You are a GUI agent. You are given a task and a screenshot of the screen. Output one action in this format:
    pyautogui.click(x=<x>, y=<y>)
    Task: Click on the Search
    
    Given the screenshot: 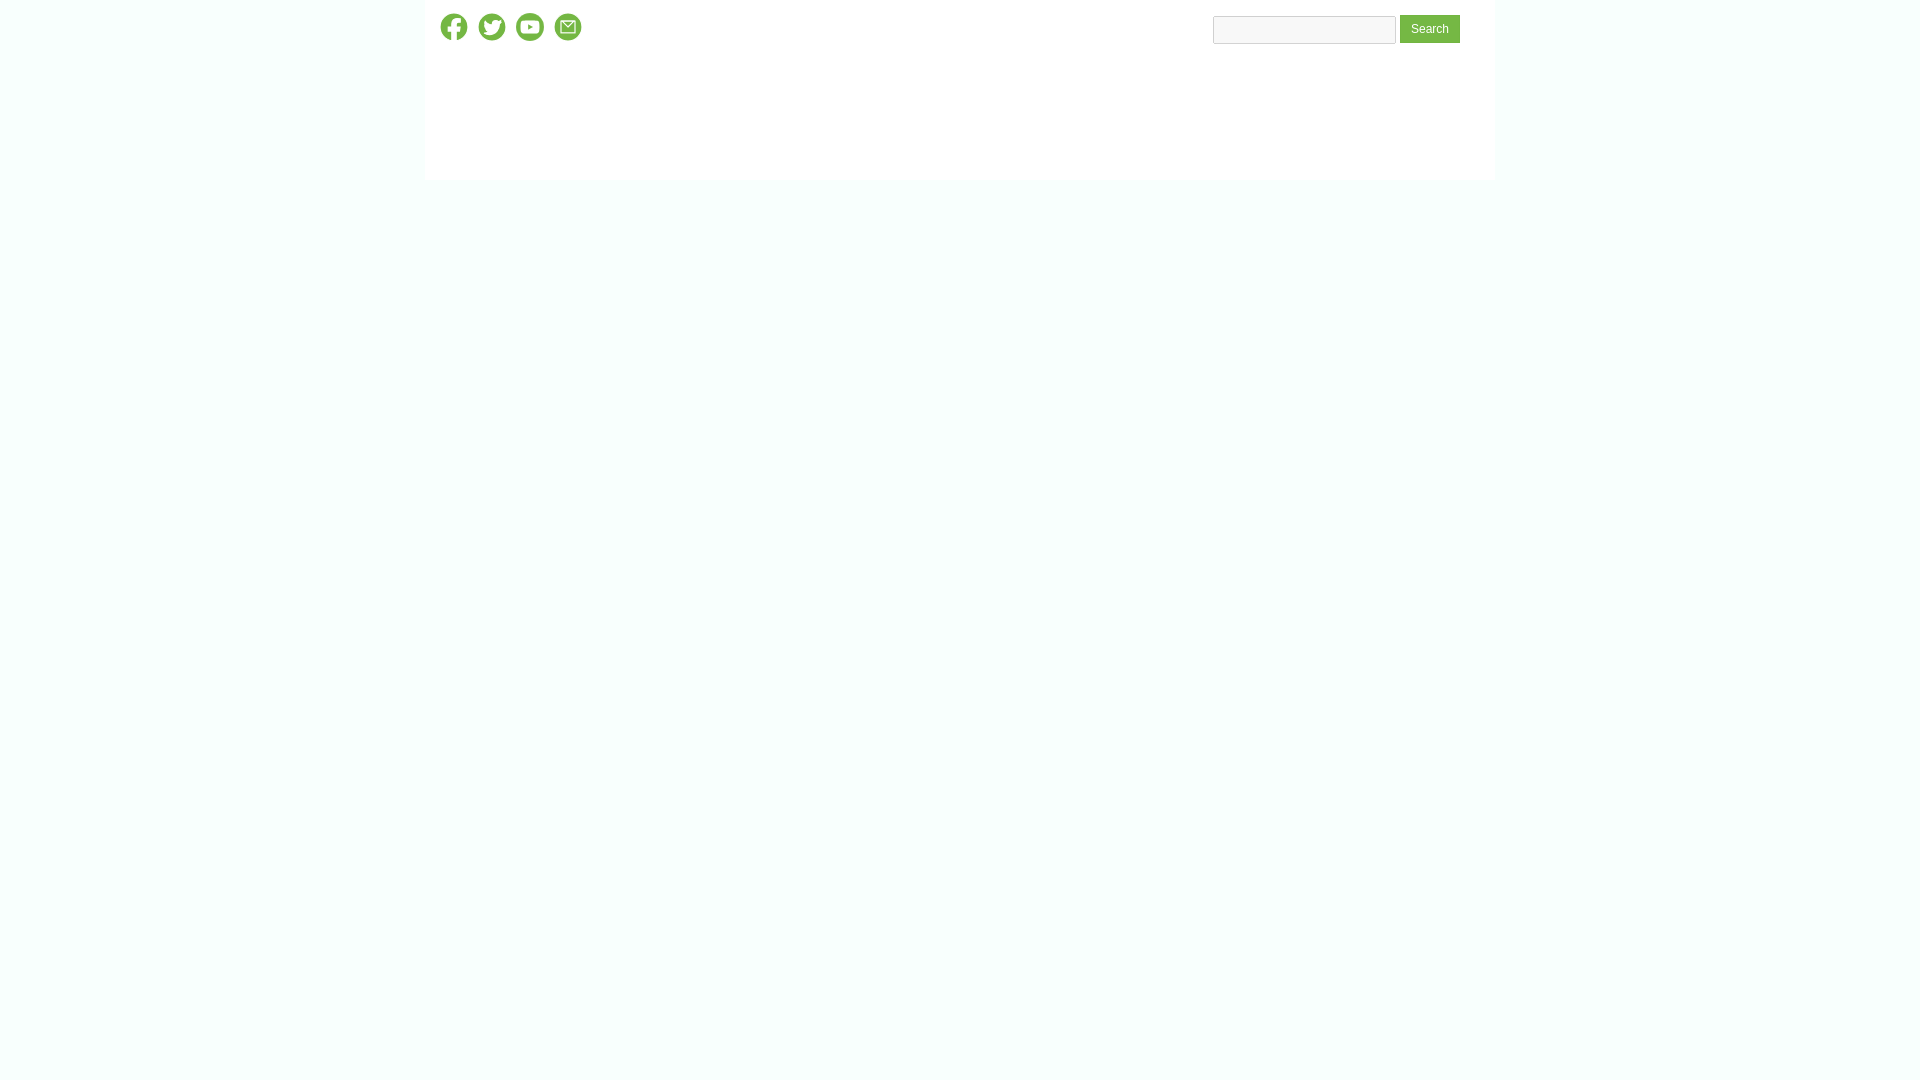 What is the action you would take?
    pyautogui.click(x=1429, y=29)
    